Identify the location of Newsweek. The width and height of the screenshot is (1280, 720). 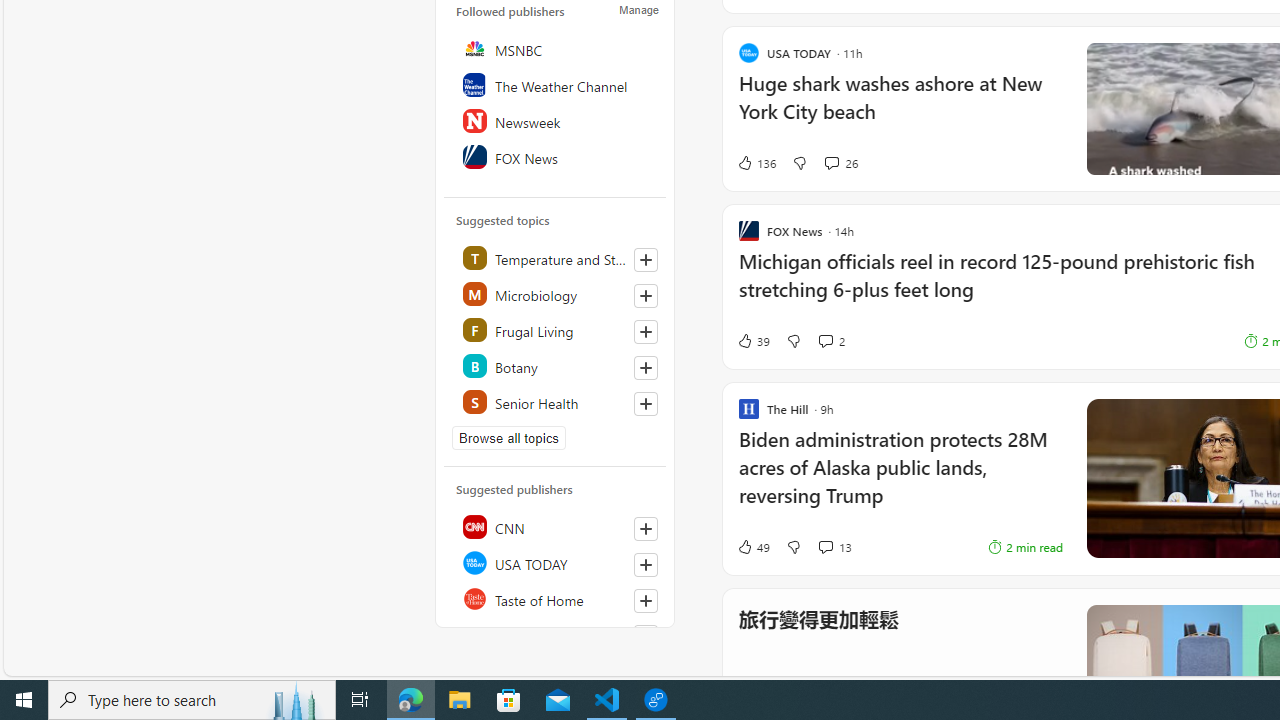
(556, 120).